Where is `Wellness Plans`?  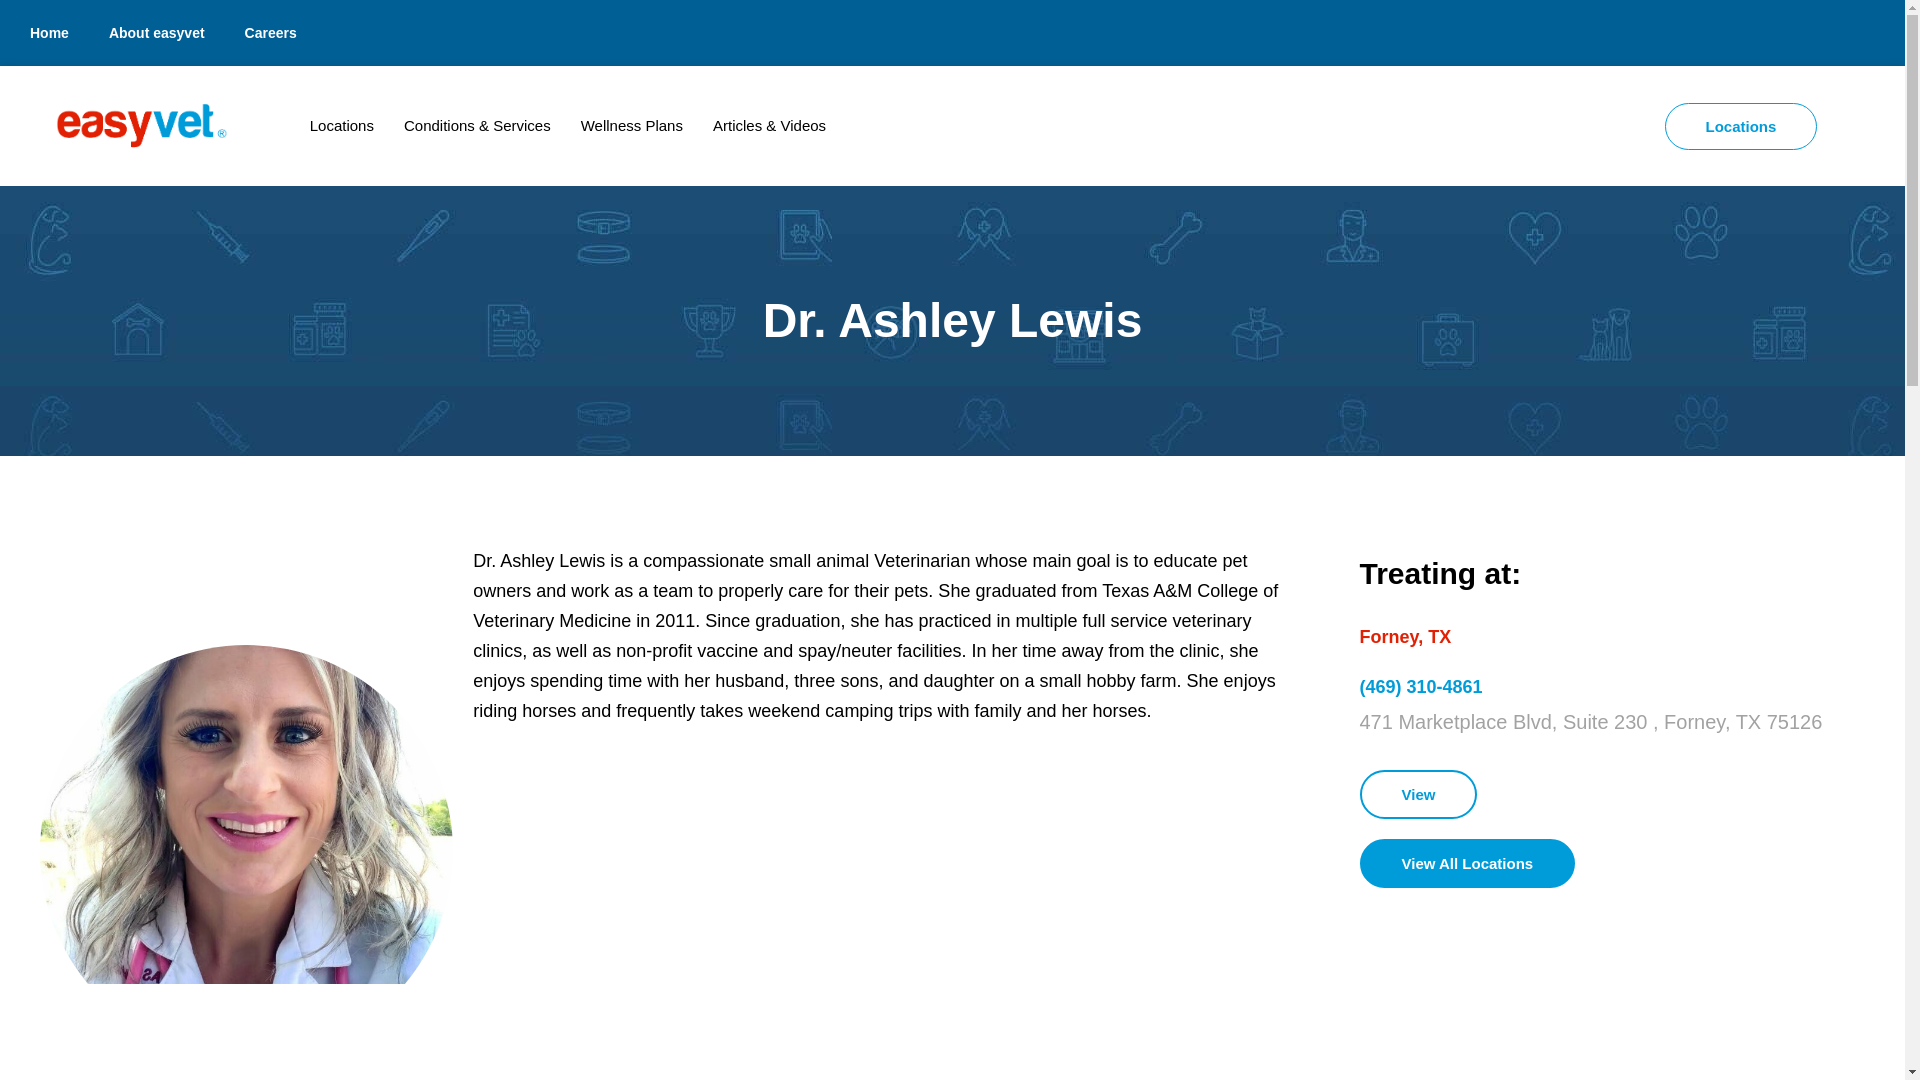 Wellness Plans is located at coordinates (632, 126).